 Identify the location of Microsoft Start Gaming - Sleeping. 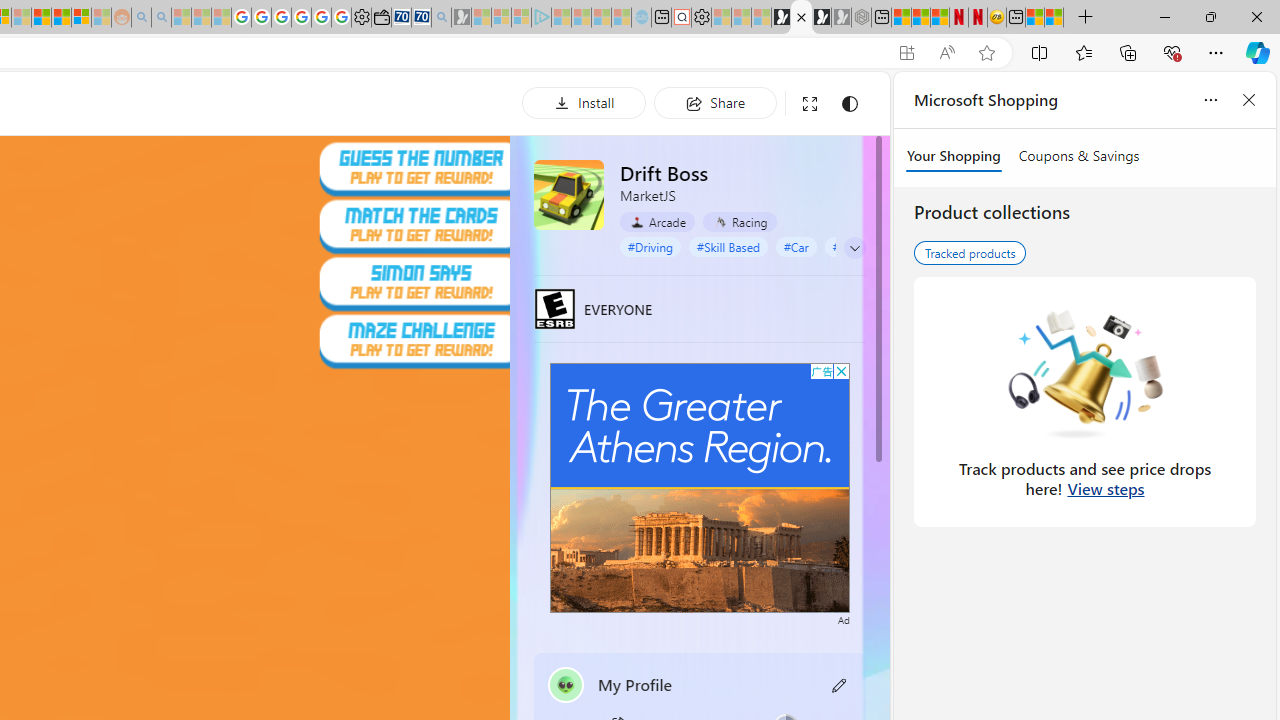
(461, 18).